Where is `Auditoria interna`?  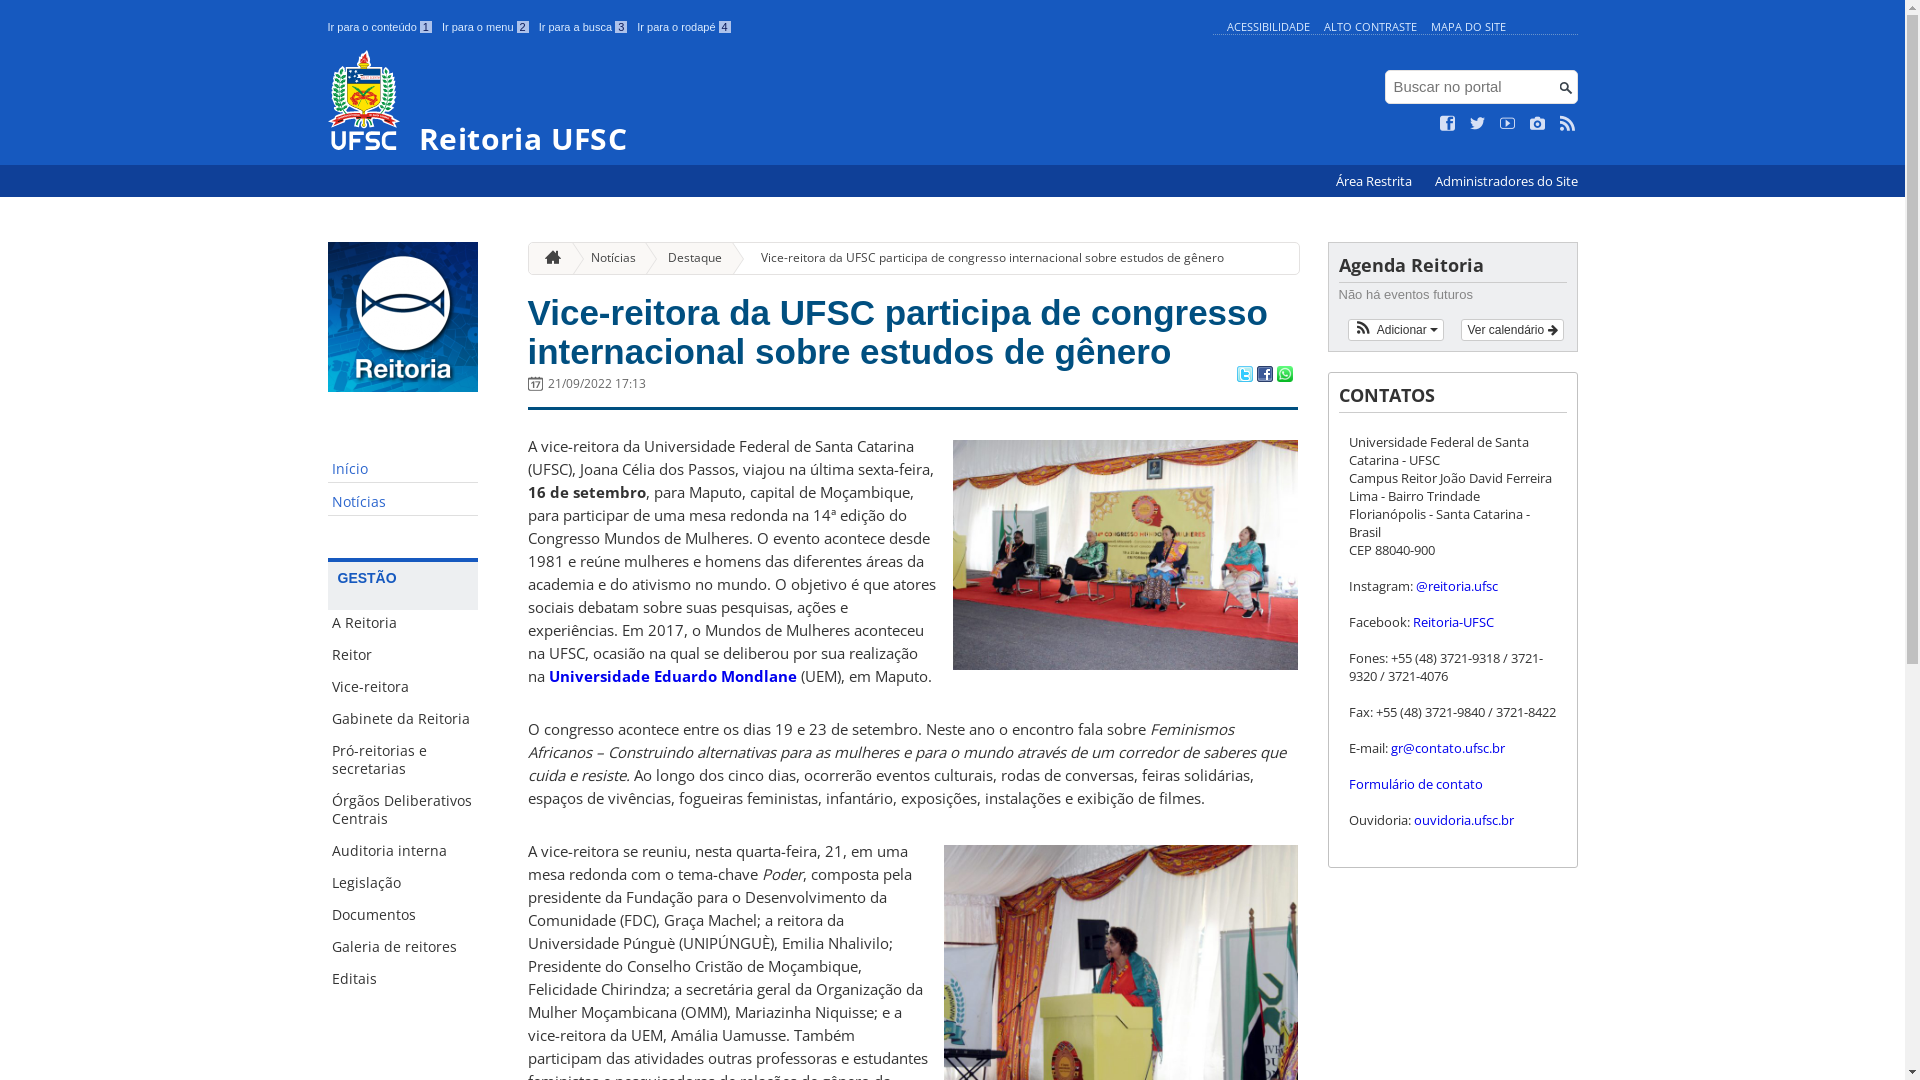 Auditoria interna is located at coordinates (403, 851).